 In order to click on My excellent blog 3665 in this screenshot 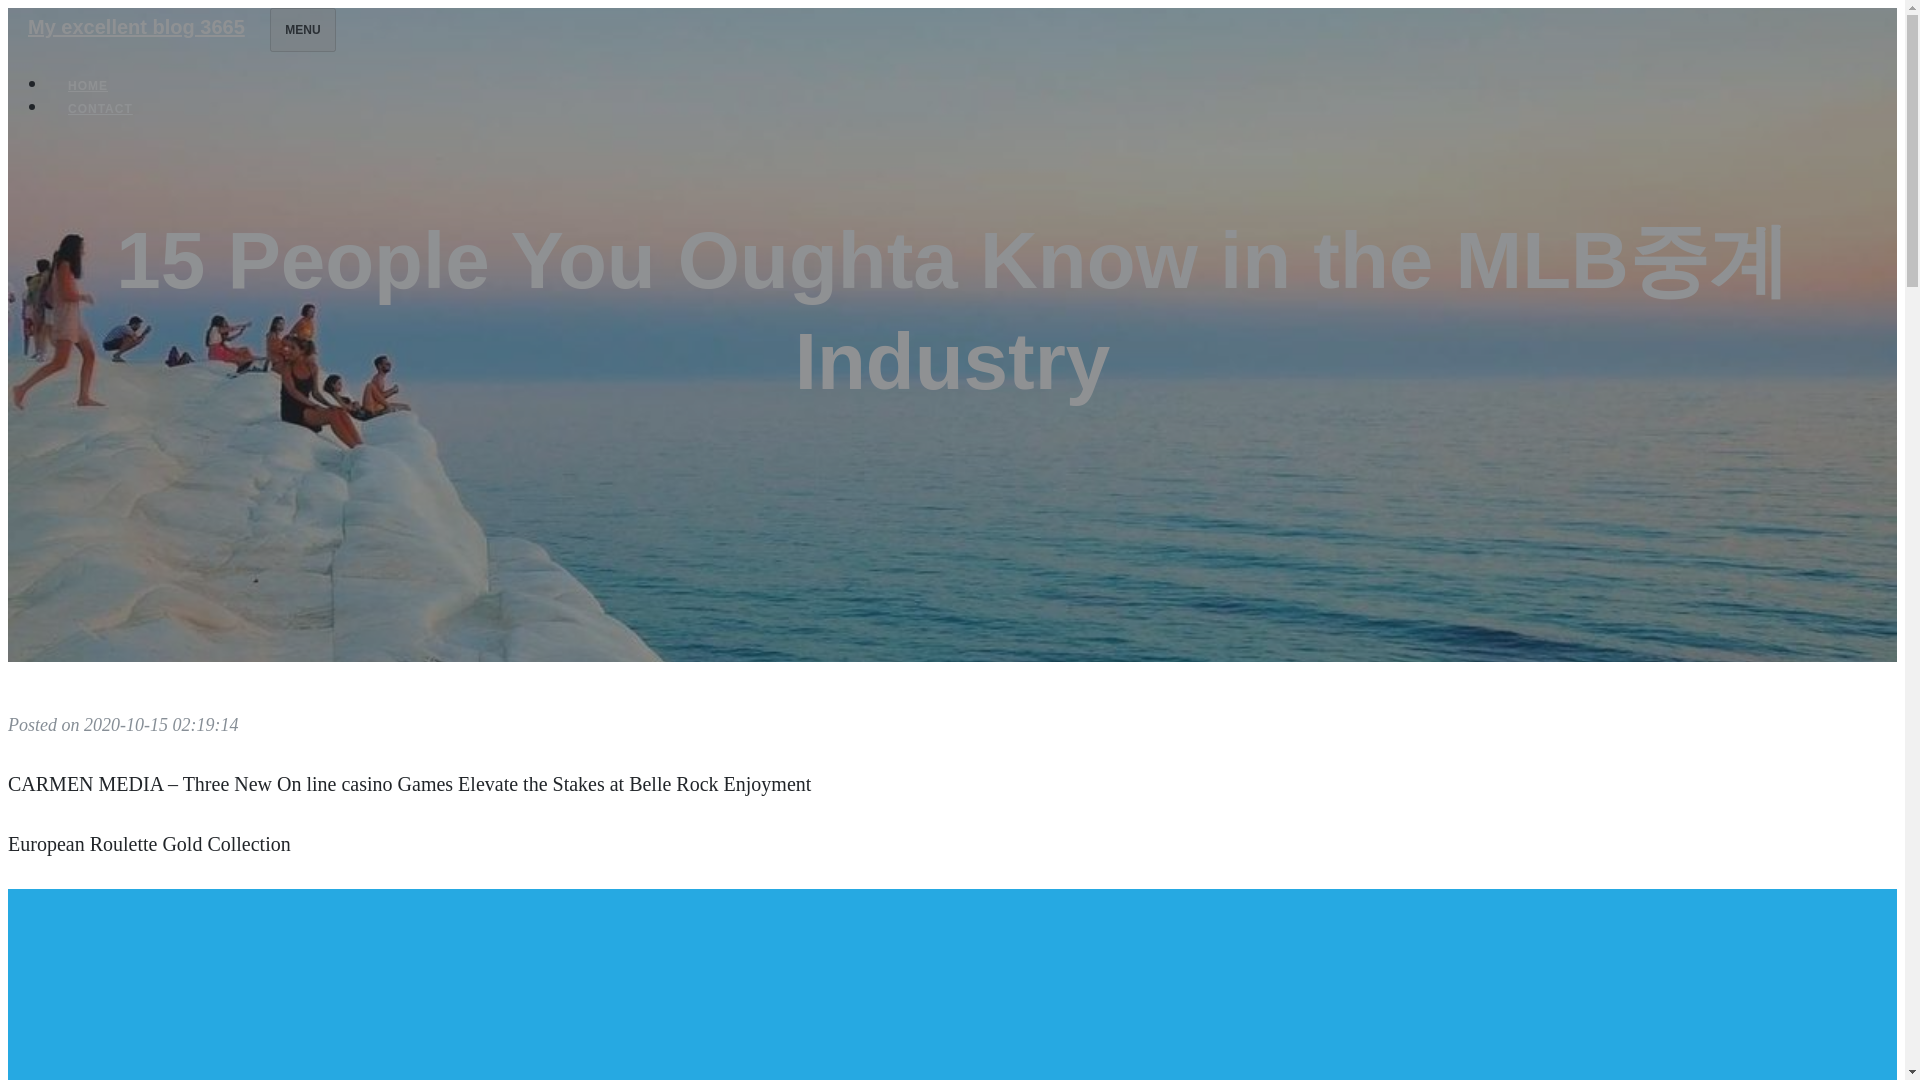, I will do `click(136, 26)`.